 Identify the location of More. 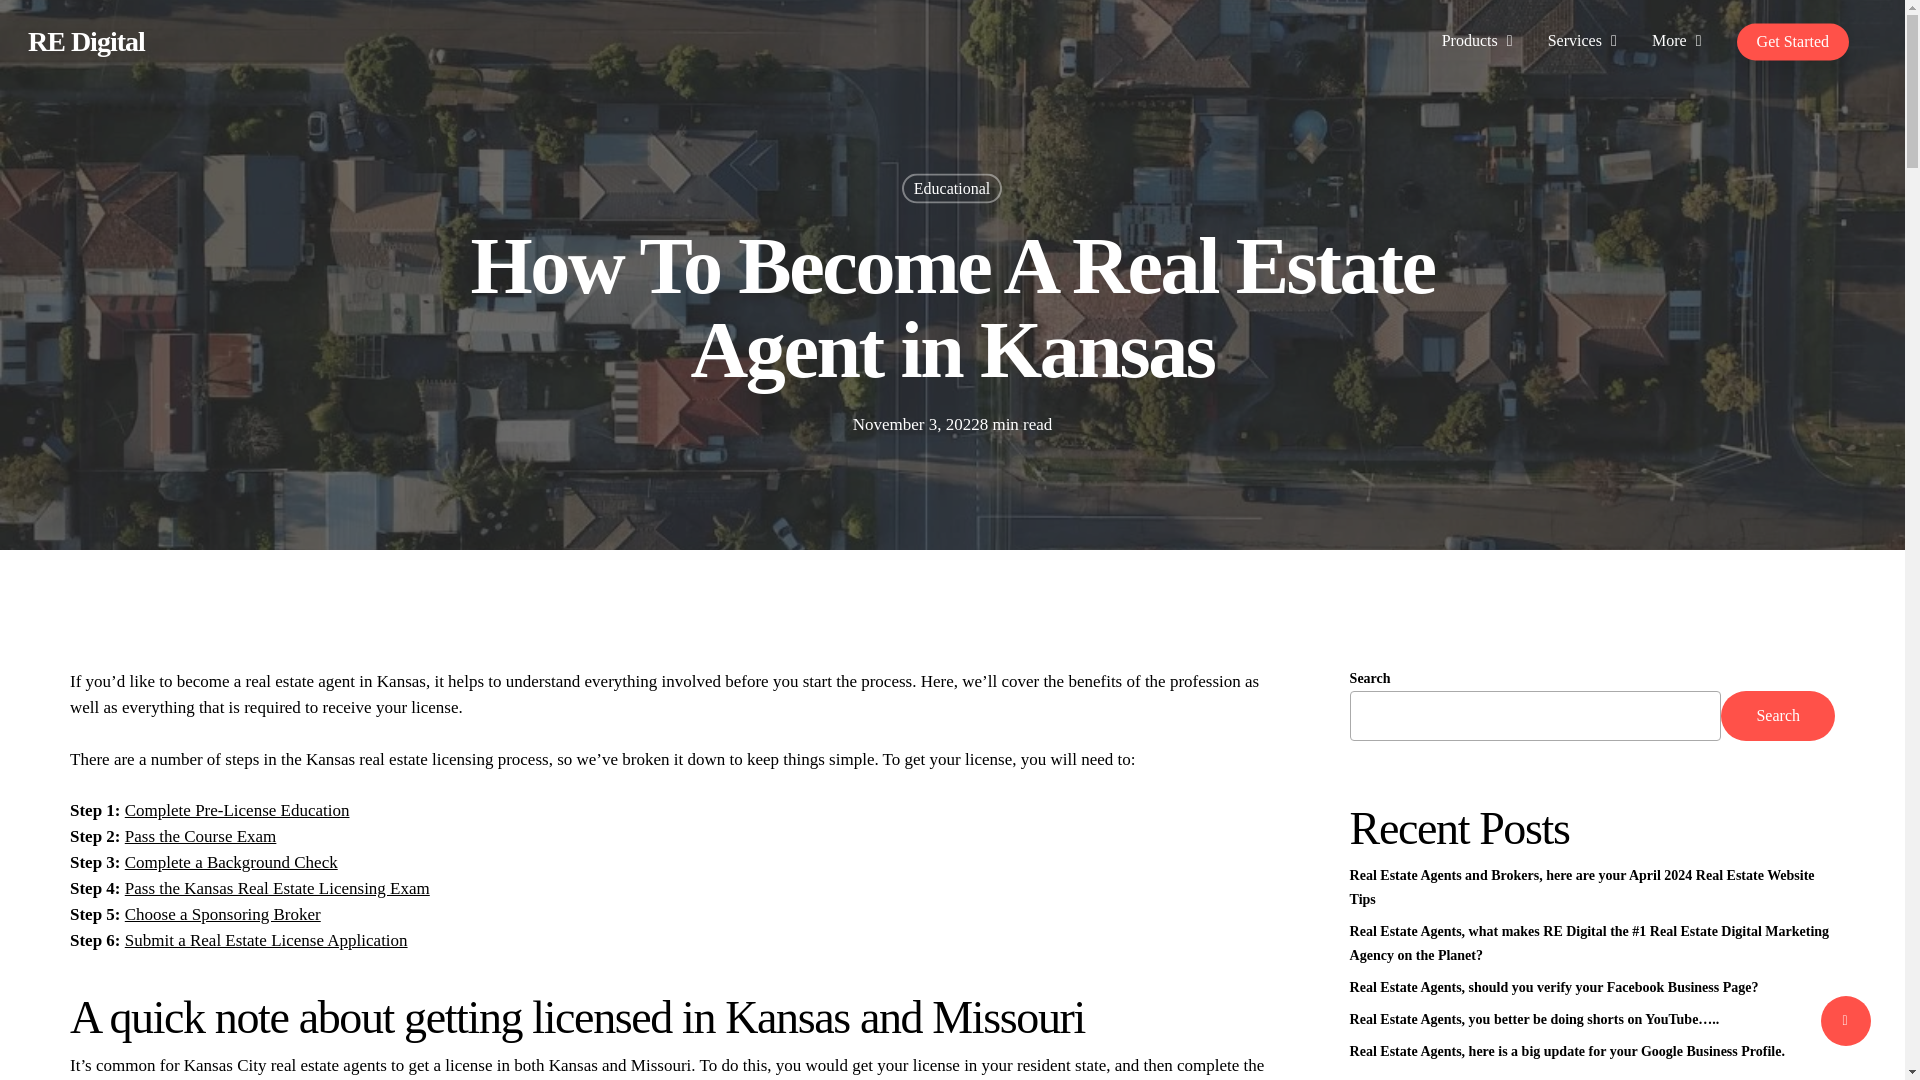
(1678, 41).